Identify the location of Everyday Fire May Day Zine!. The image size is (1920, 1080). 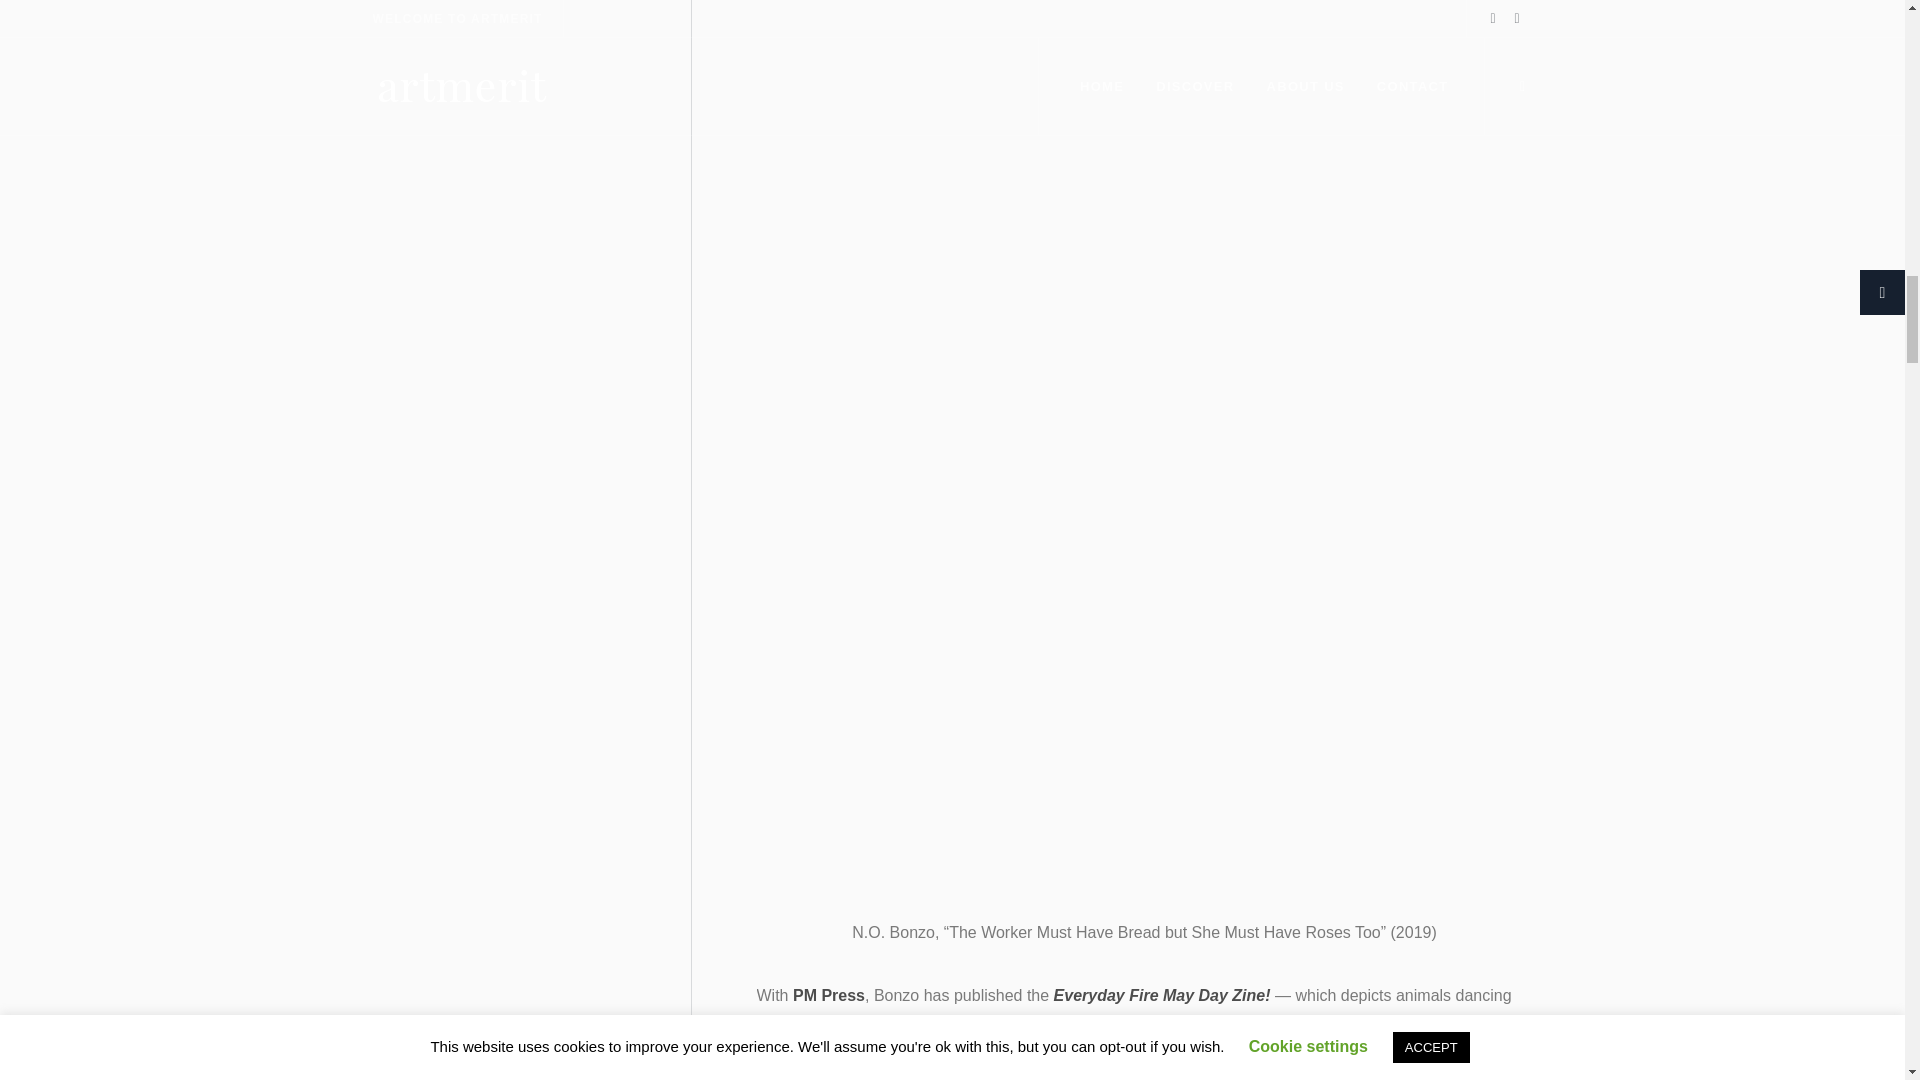
(1162, 996).